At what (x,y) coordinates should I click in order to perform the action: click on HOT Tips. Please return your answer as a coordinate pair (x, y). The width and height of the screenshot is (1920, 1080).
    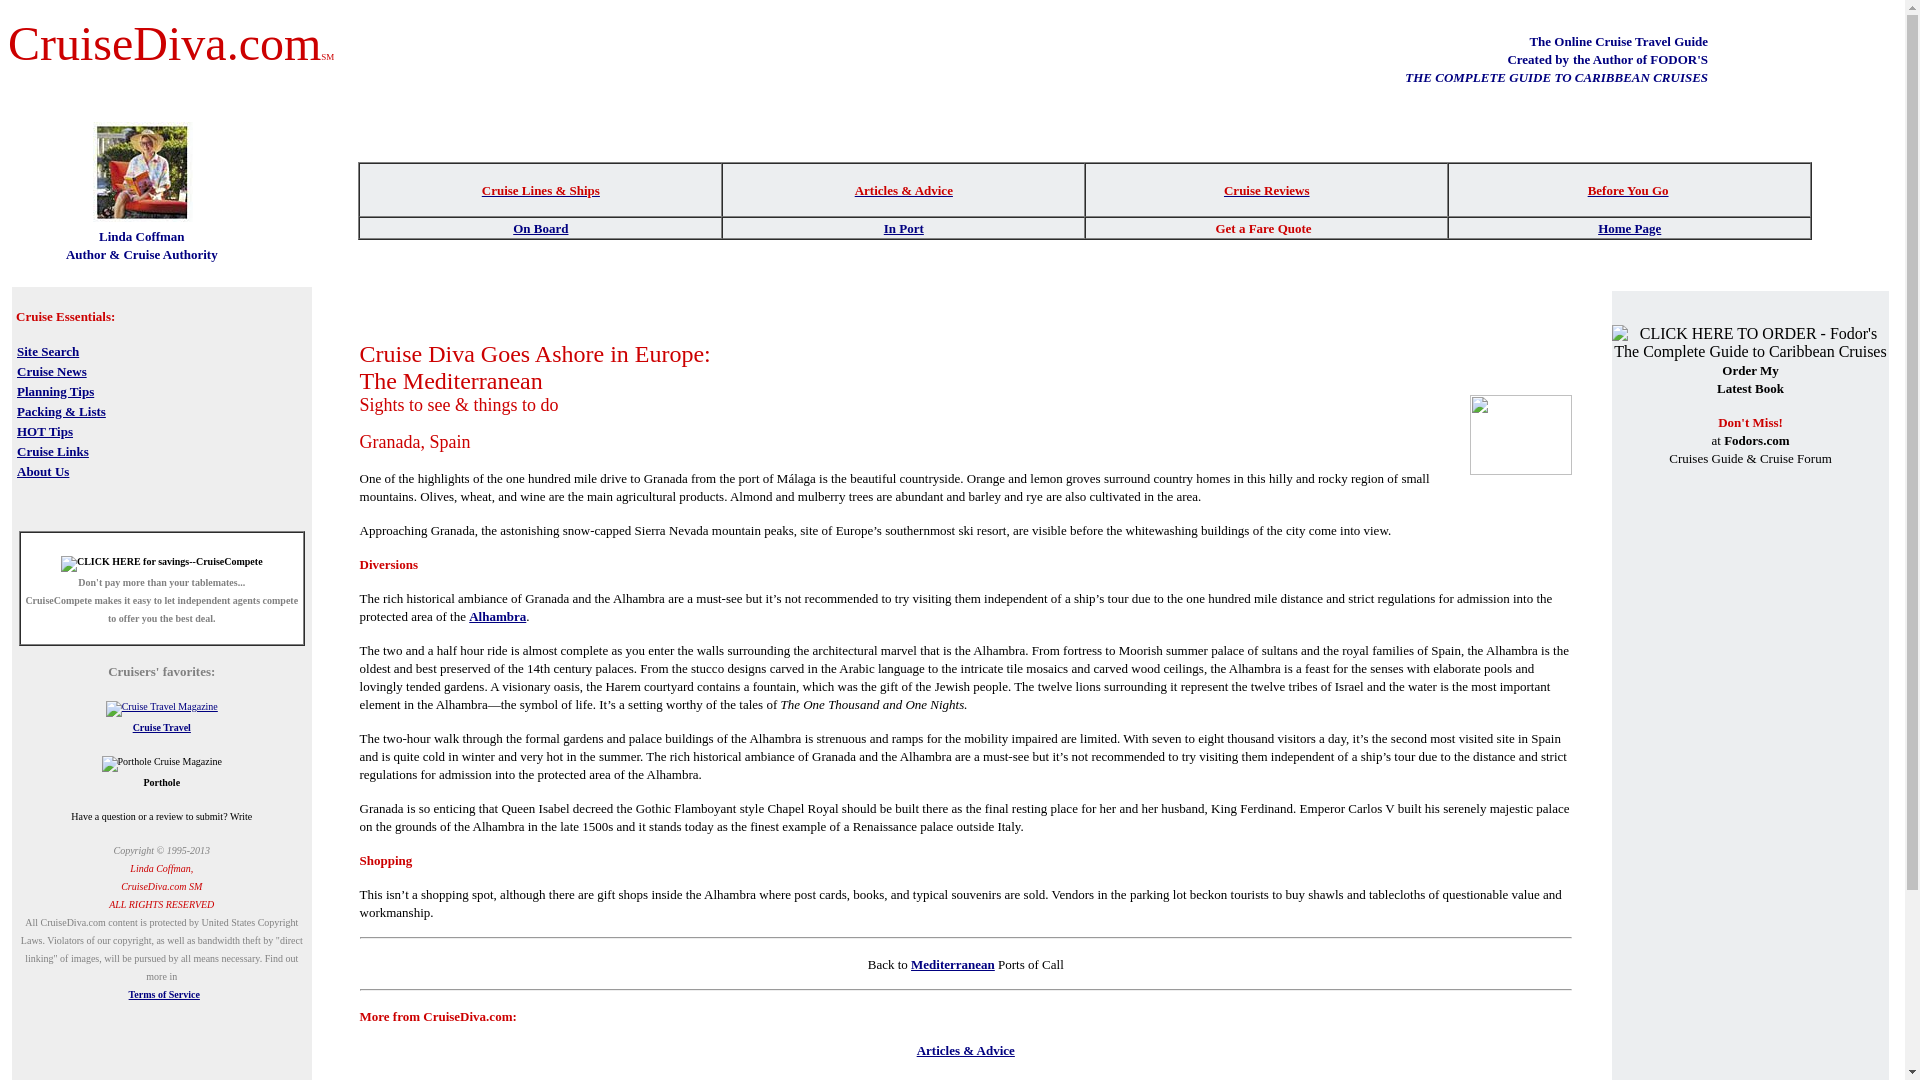
    Looking at the image, I should click on (44, 430).